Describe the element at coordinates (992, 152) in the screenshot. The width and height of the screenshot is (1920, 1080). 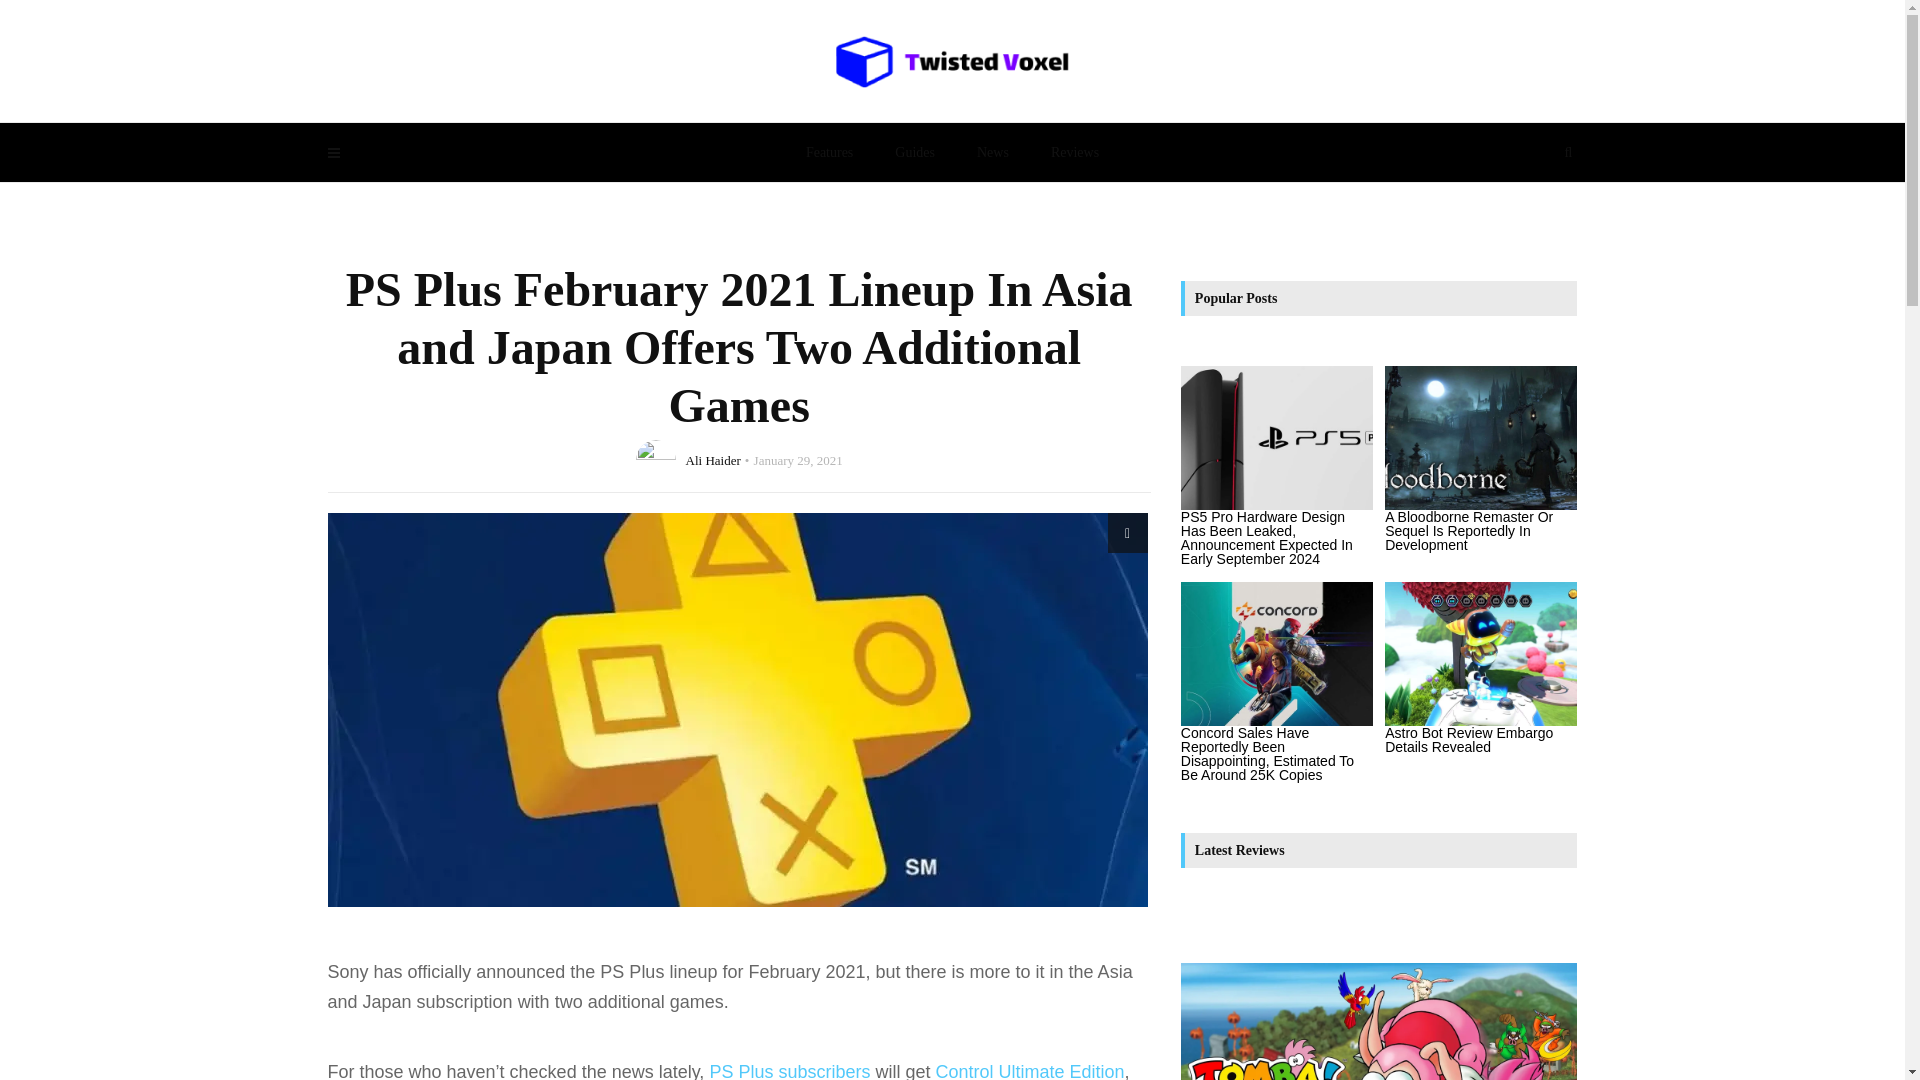
I see `News` at that location.